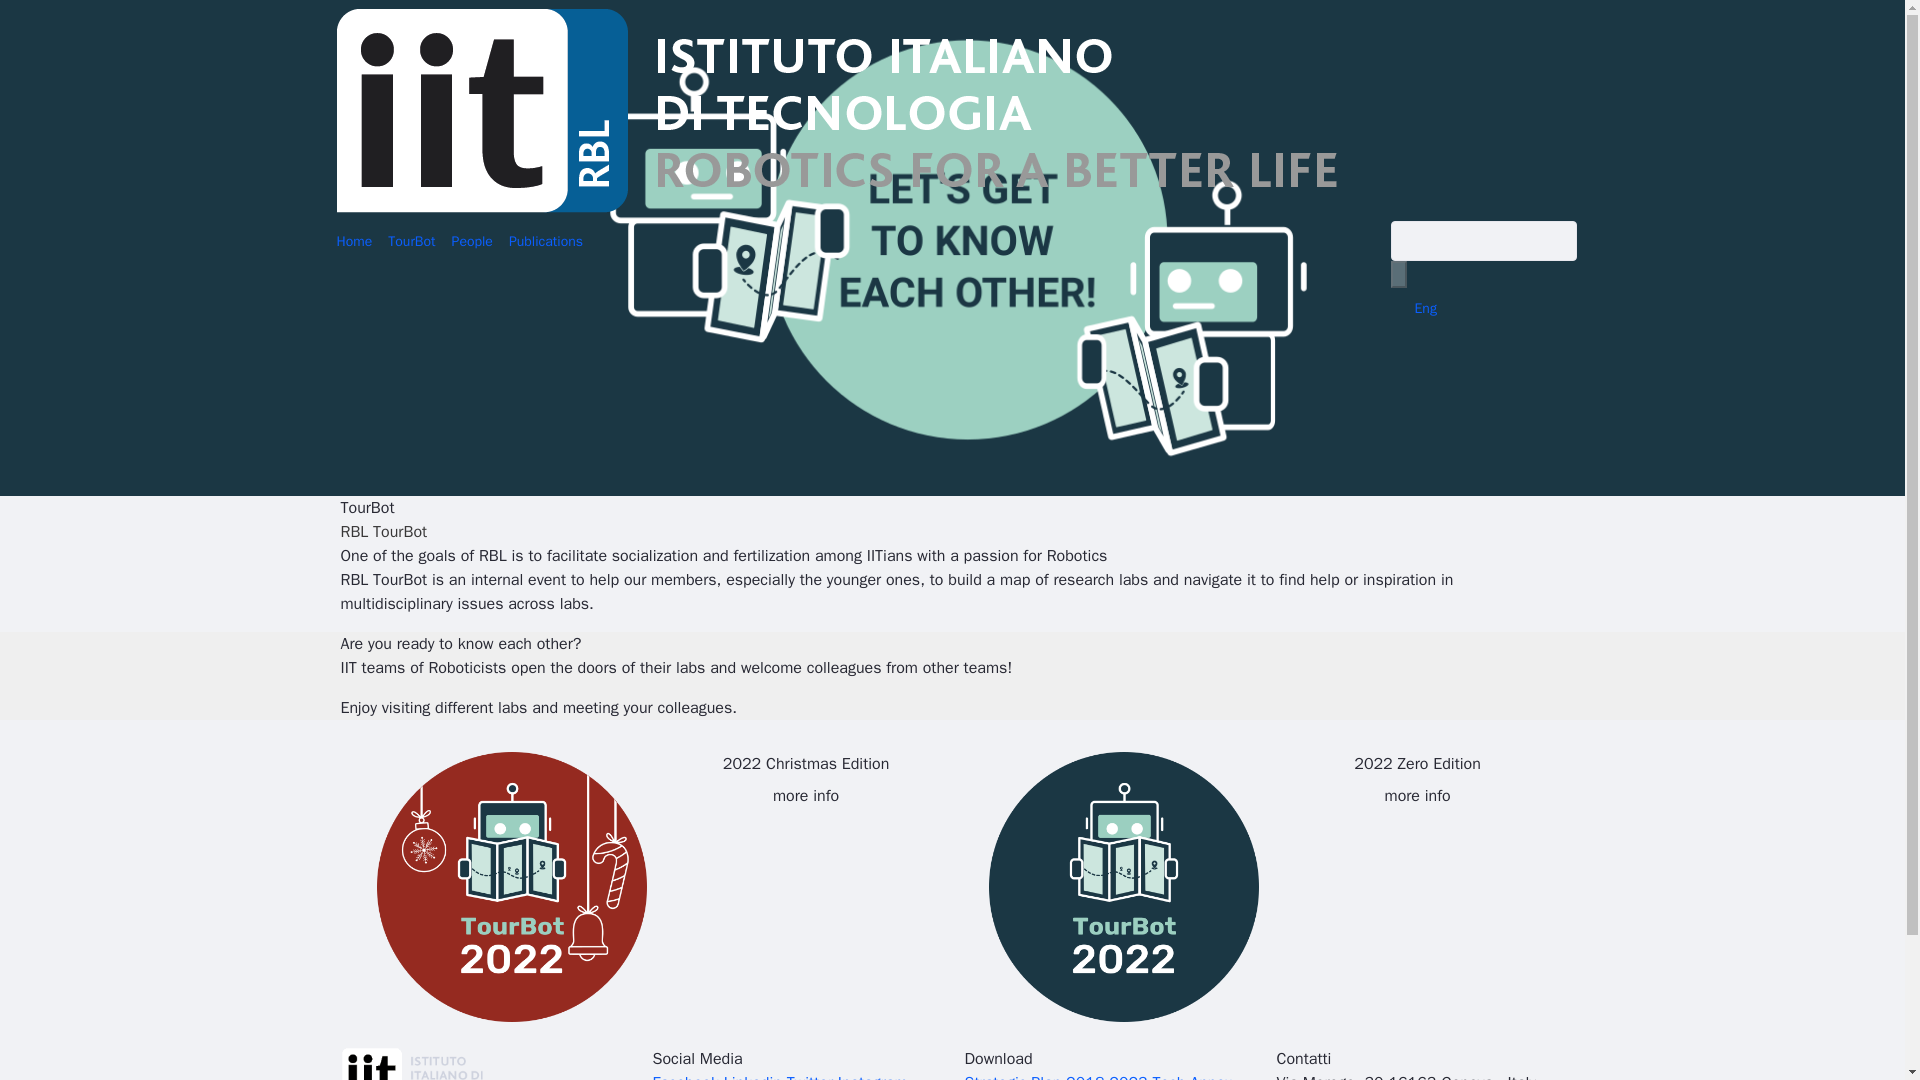 This screenshot has height=1080, width=1920. What do you see at coordinates (810, 1076) in the screenshot?
I see `Twitter` at bounding box center [810, 1076].